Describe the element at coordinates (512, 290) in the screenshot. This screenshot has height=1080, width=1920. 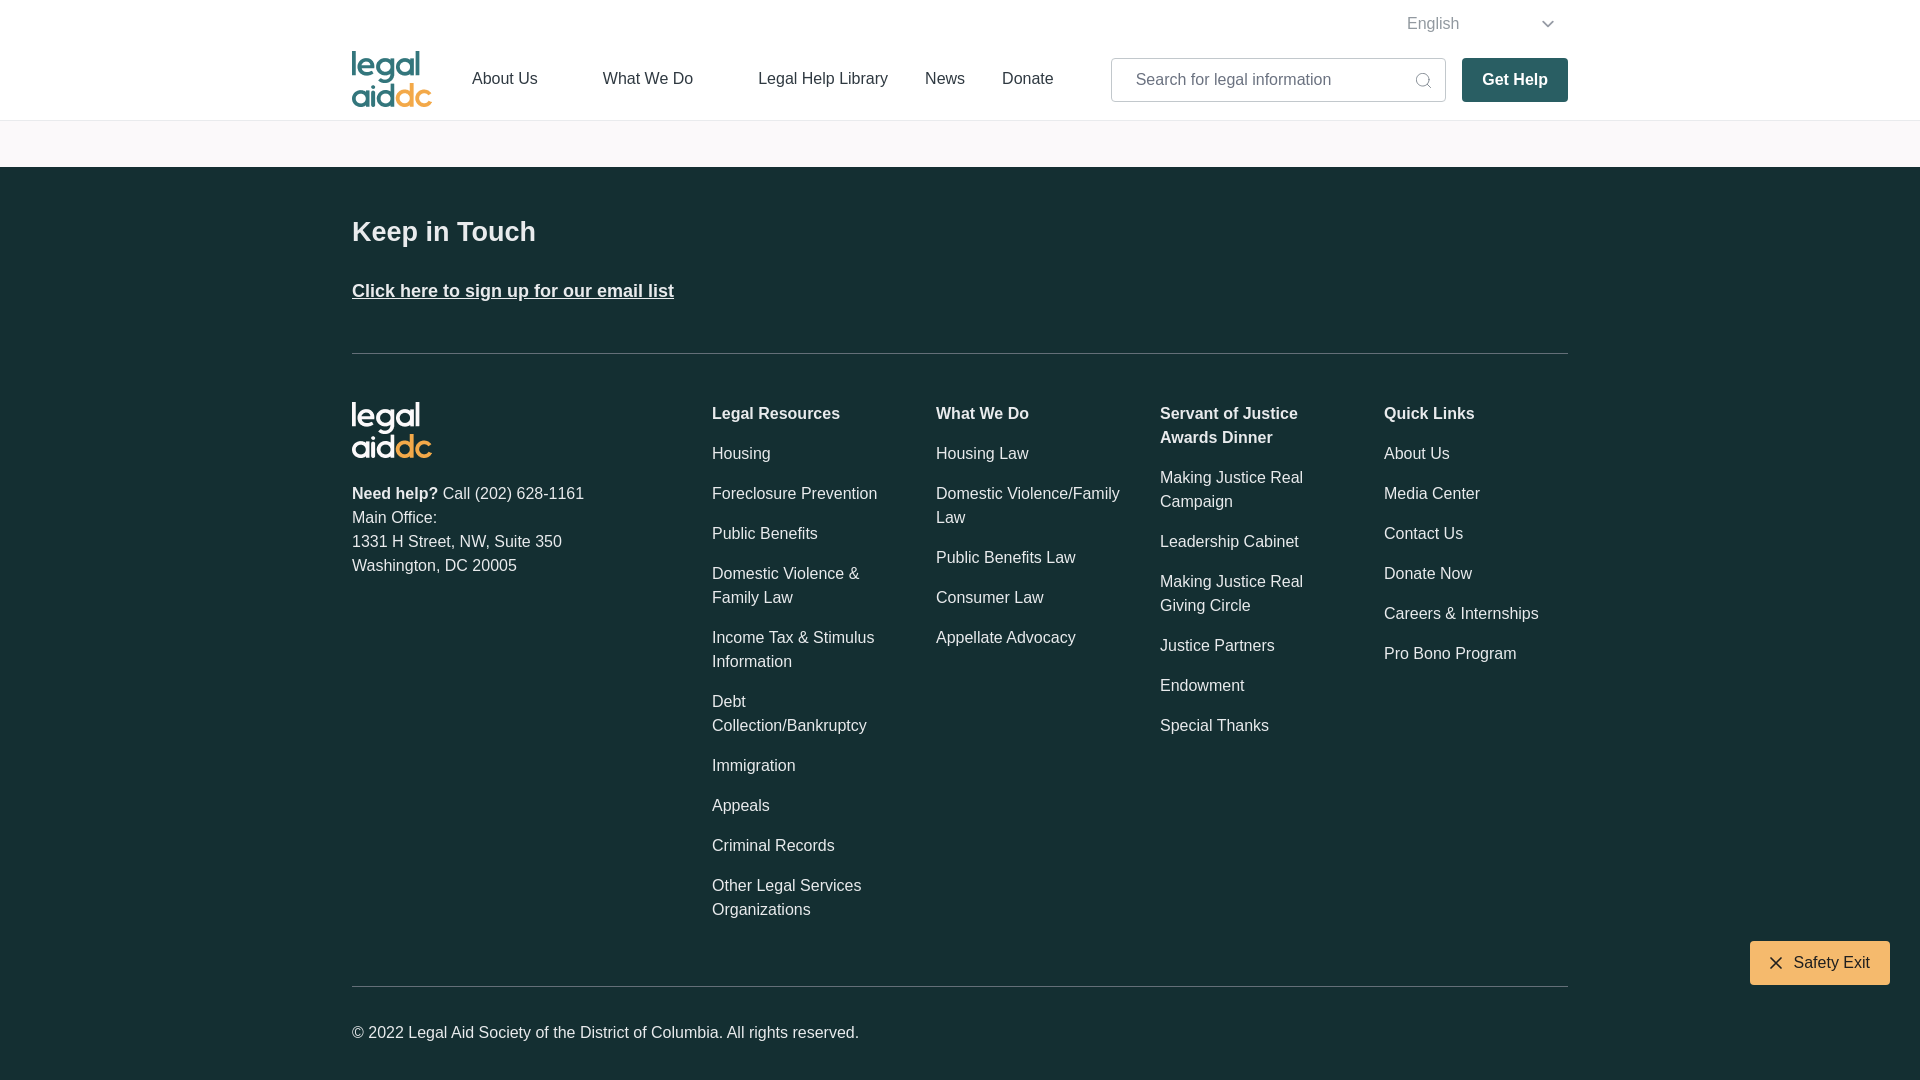
I see `Click here to sign up for our email list` at that location.